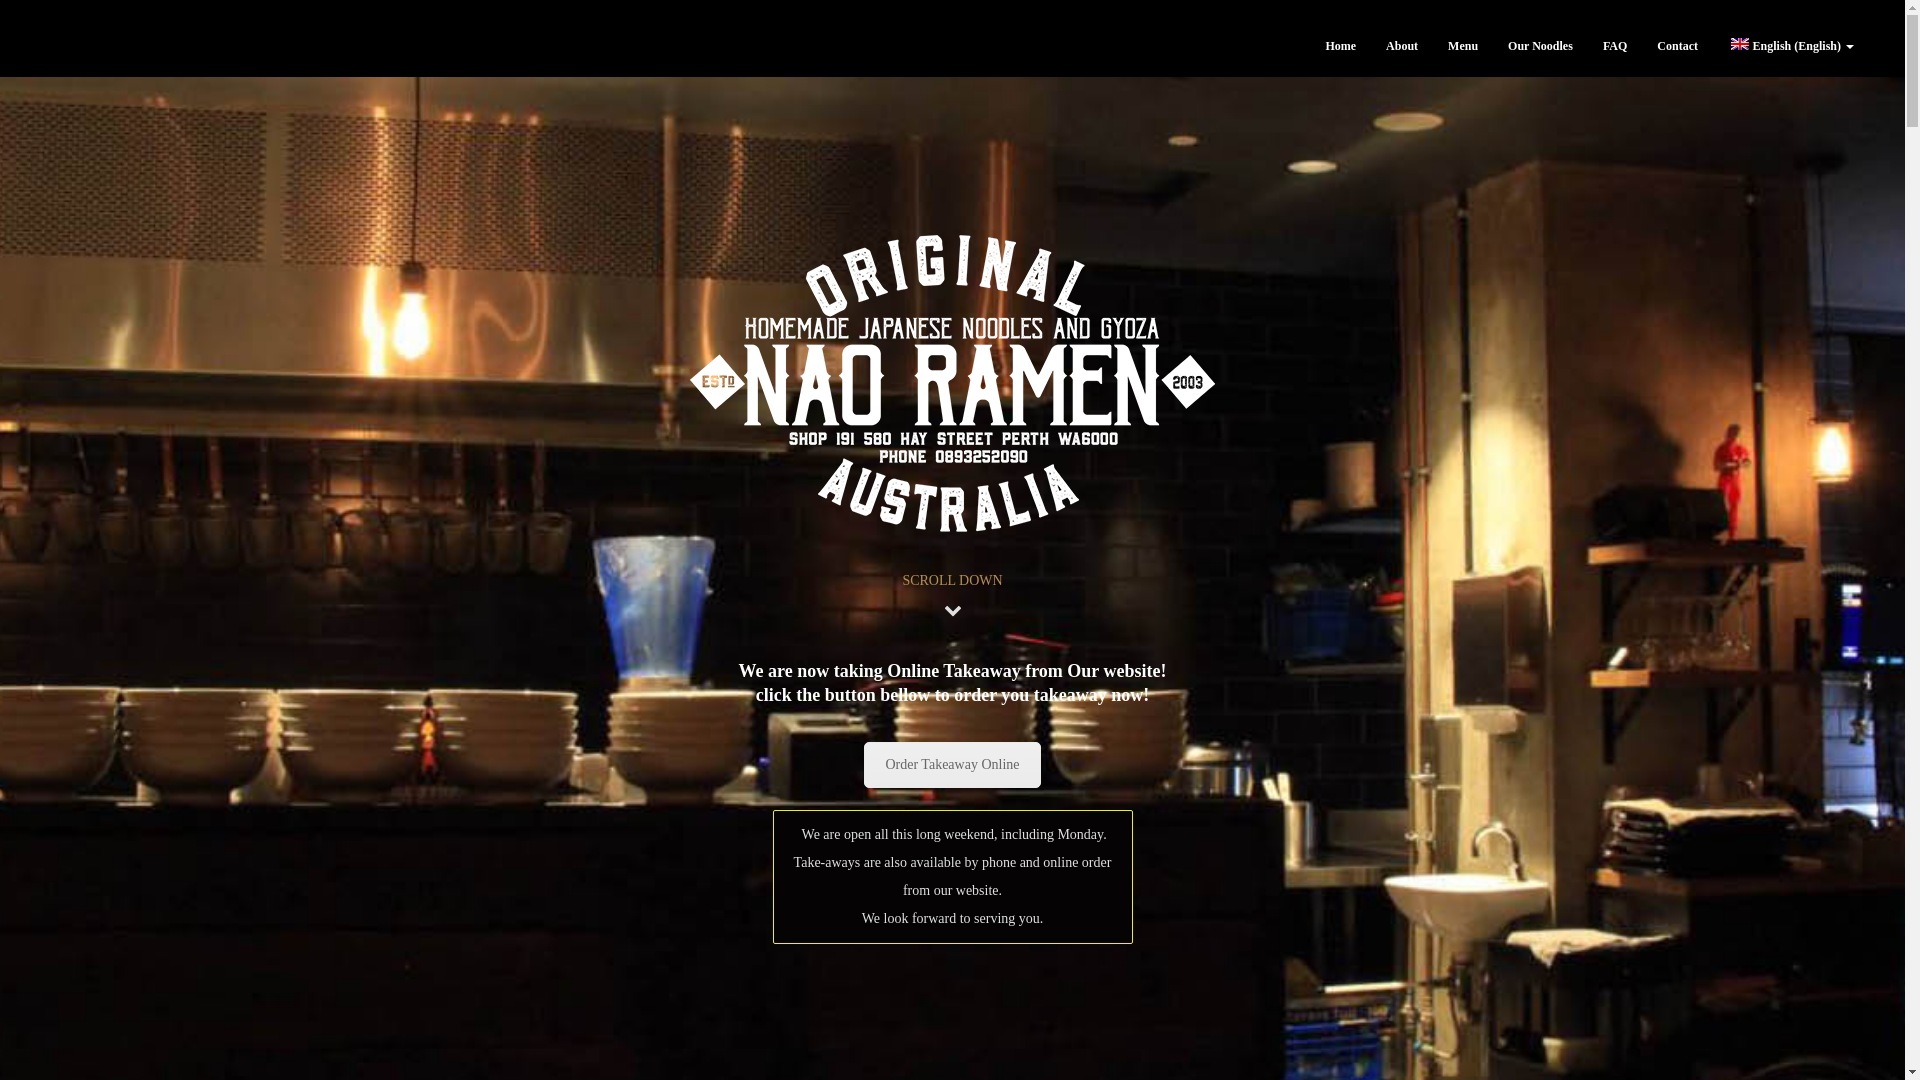 Image resolution: width=1920 pixels, height=1080 pixels. I want to click on Home, so click(1340, 46).